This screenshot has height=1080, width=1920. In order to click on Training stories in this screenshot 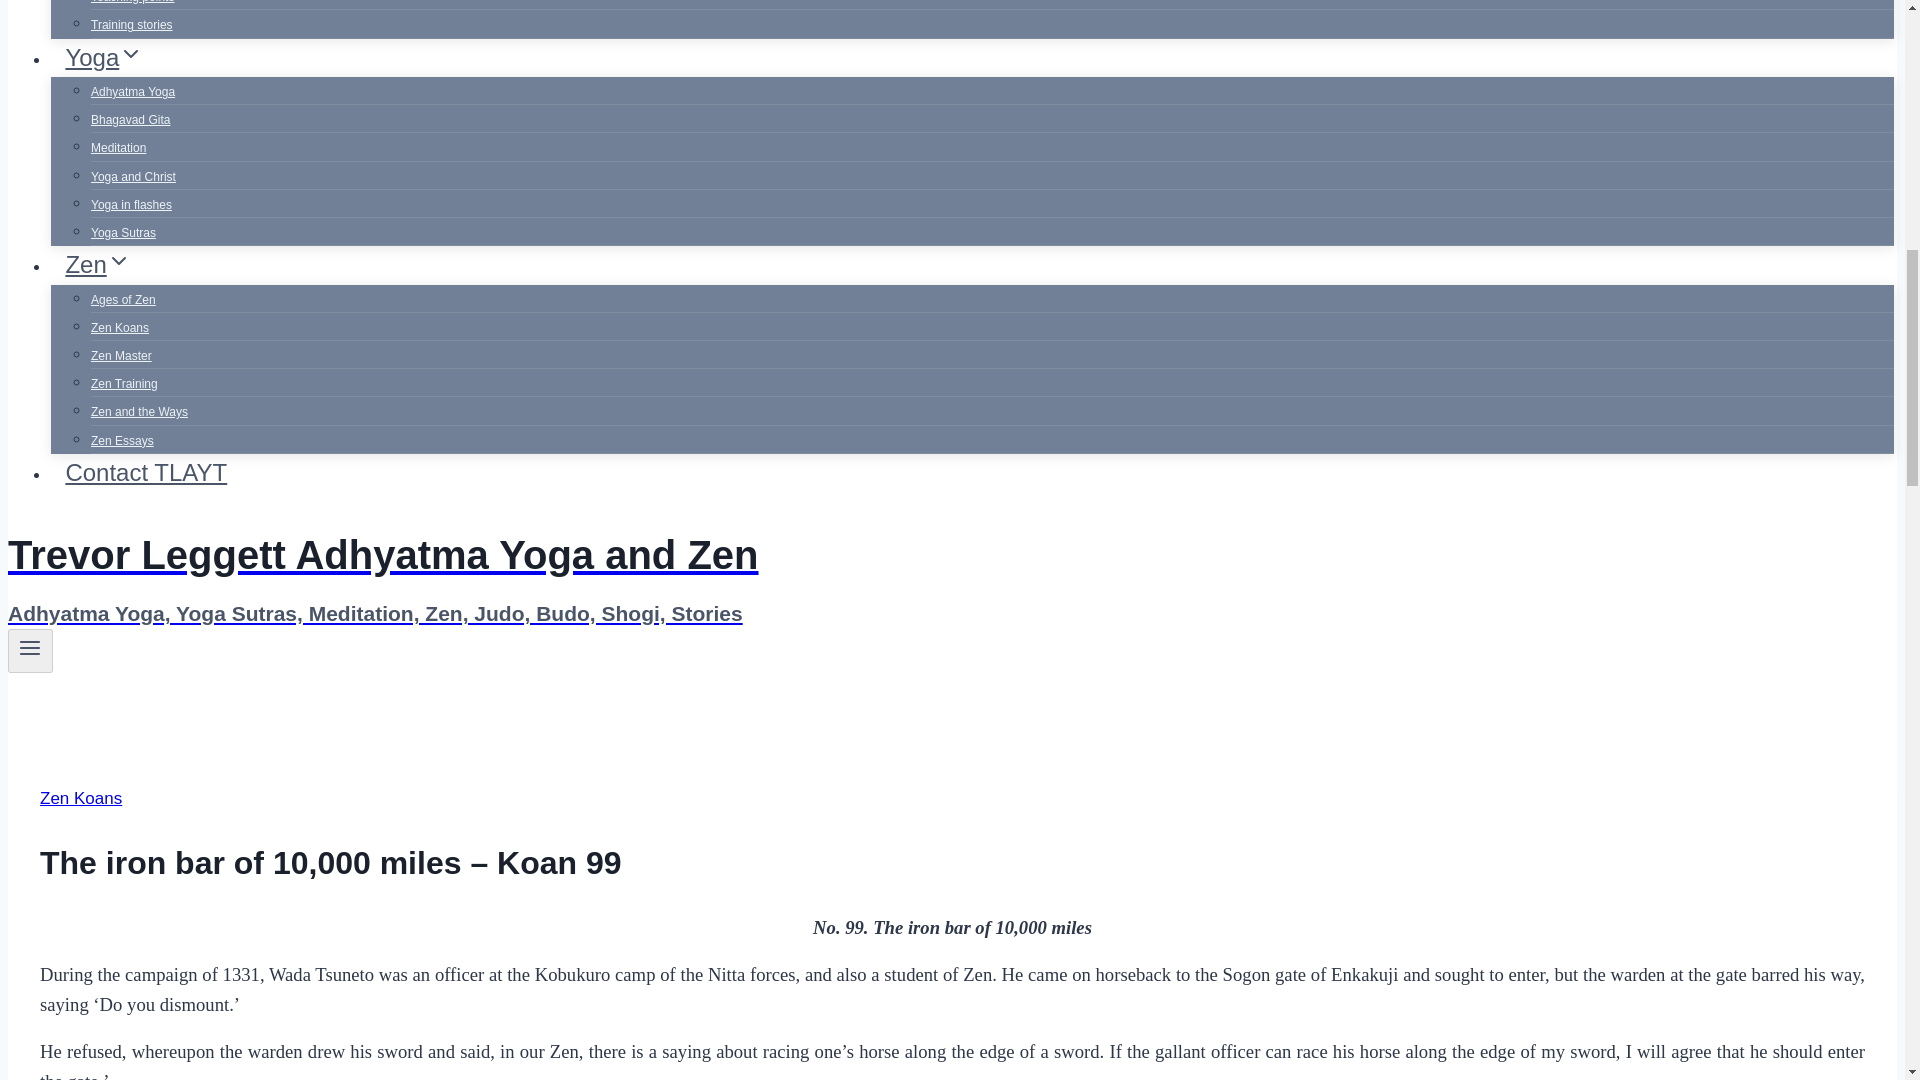, I will do `click(131, 25)`.